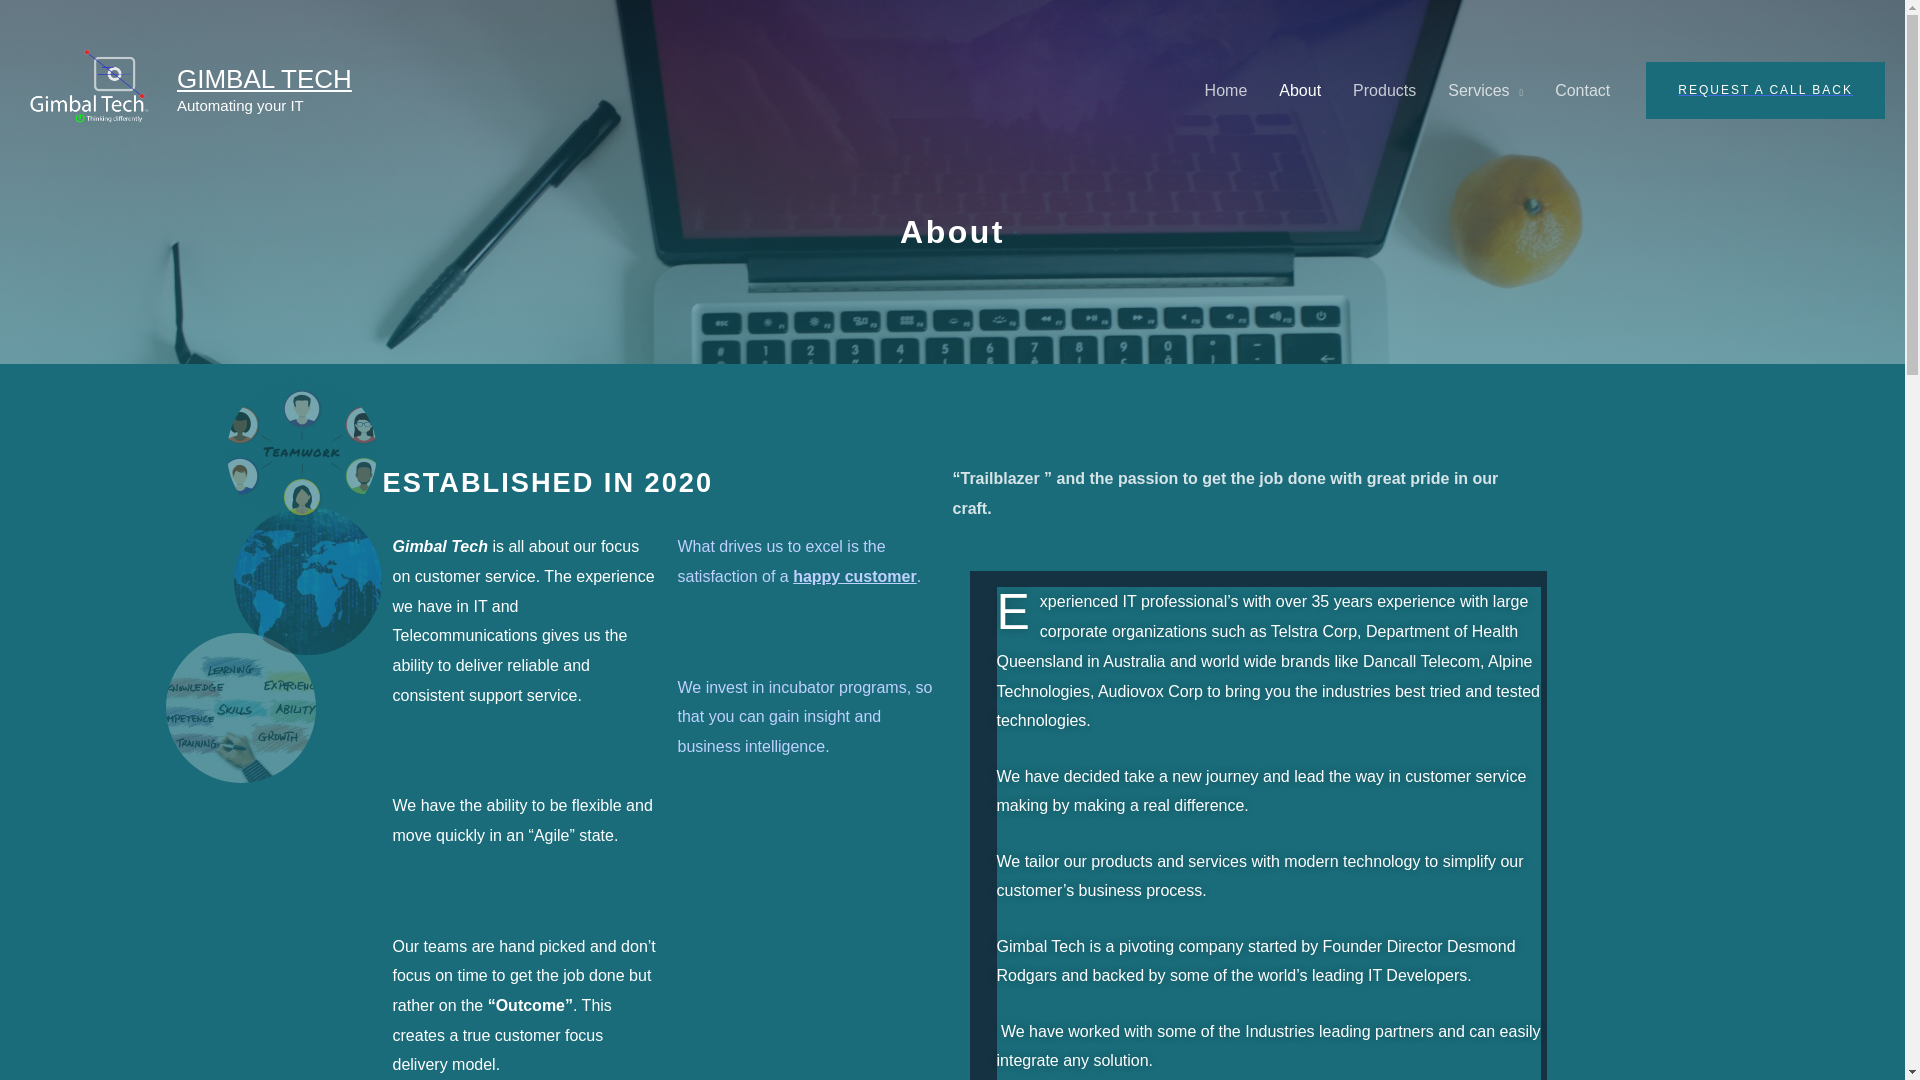 The width and height of the screenshot is (1920, 1080). I want to click on GIMBAL TECH, so click(264, 78).